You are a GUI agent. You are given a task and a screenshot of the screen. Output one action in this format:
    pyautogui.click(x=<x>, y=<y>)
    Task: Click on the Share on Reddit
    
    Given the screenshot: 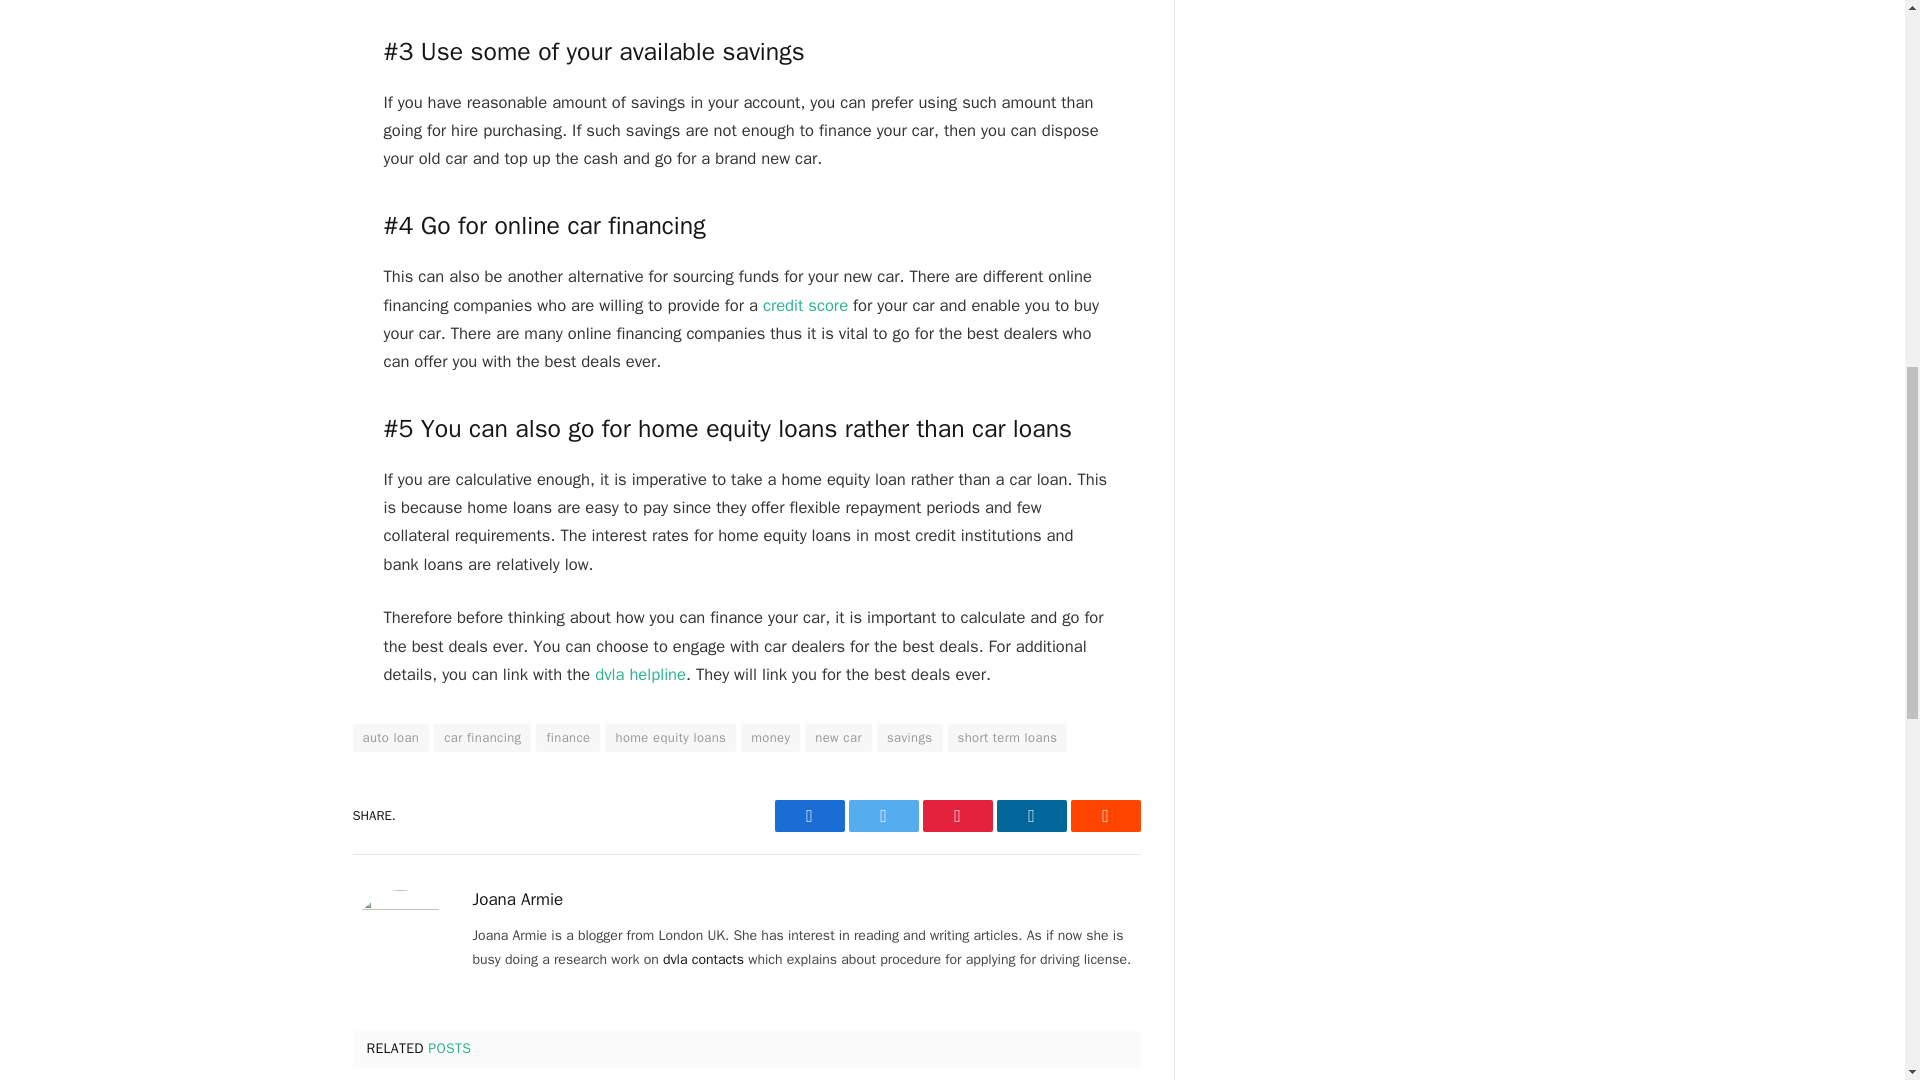 What is the action you would take?
    pyautogui.click(x=1104, y=816)
    